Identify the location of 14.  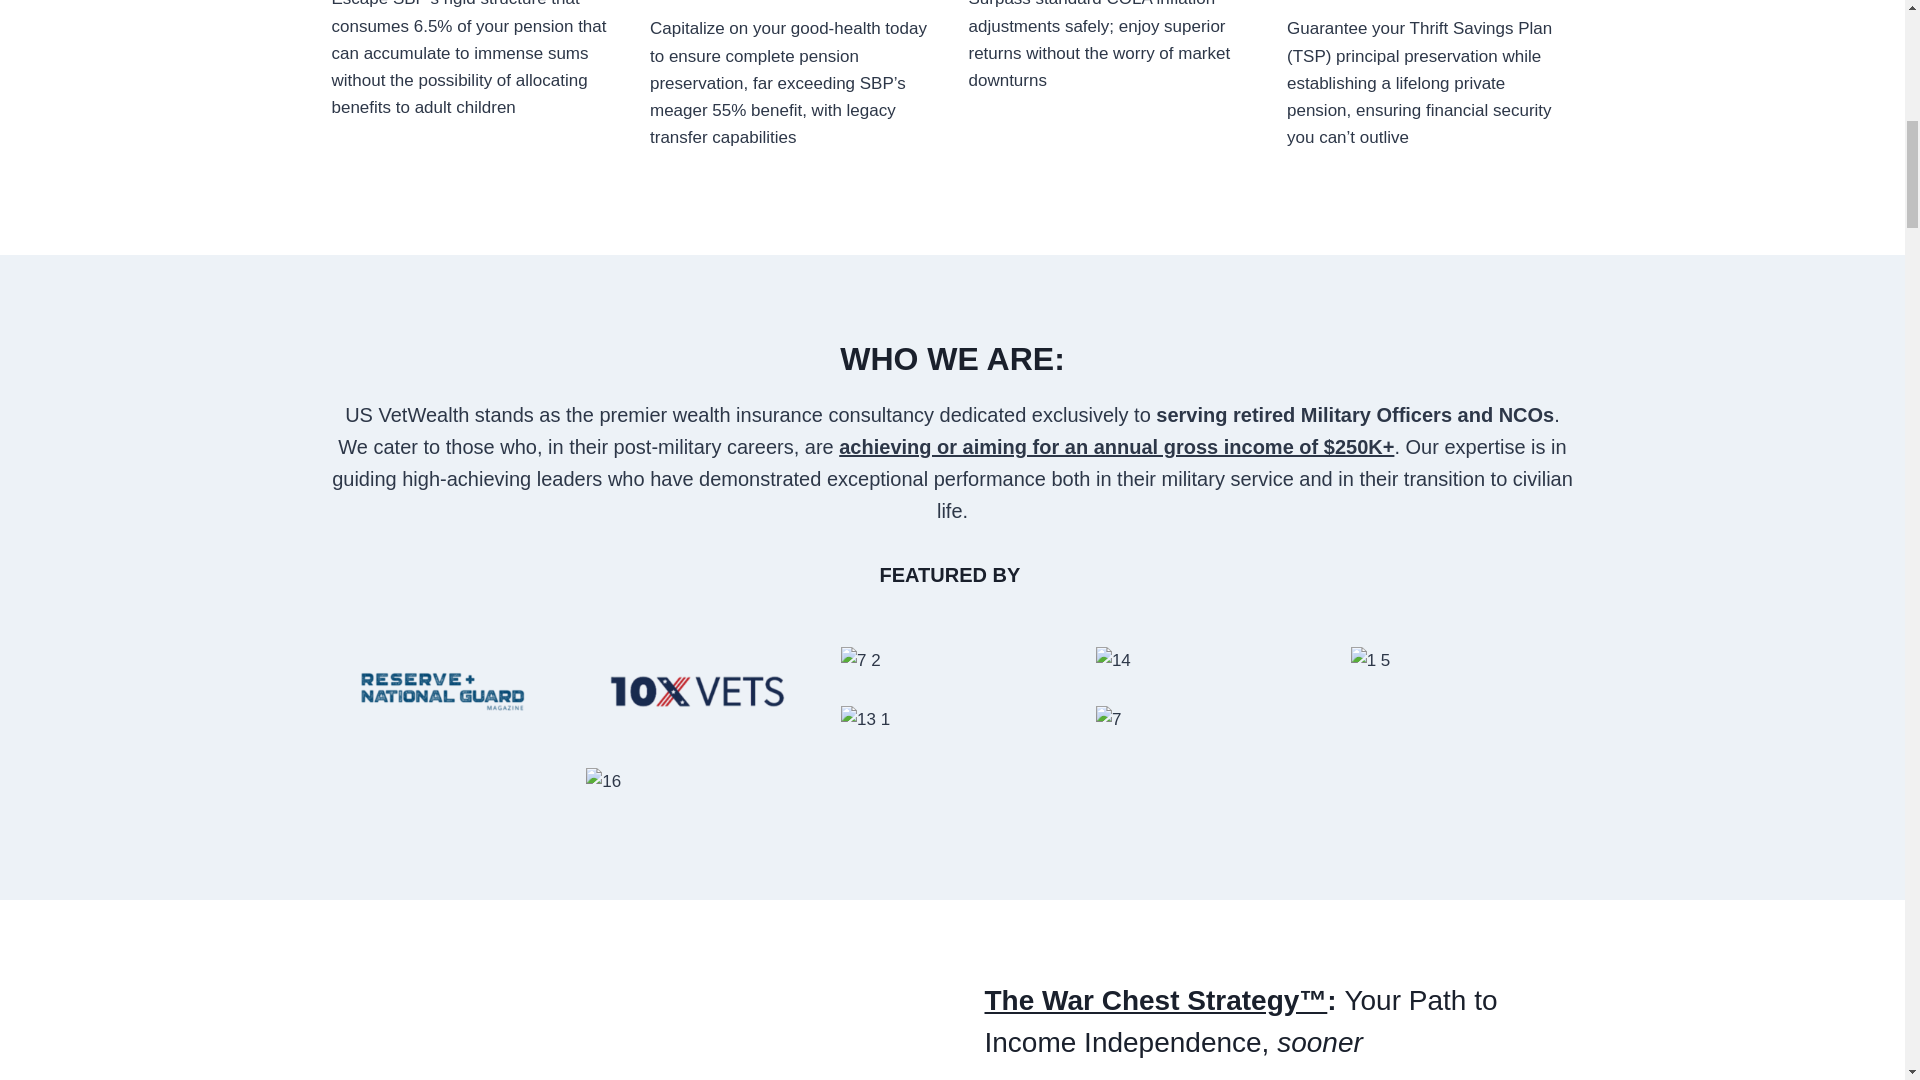
(1208, 660).